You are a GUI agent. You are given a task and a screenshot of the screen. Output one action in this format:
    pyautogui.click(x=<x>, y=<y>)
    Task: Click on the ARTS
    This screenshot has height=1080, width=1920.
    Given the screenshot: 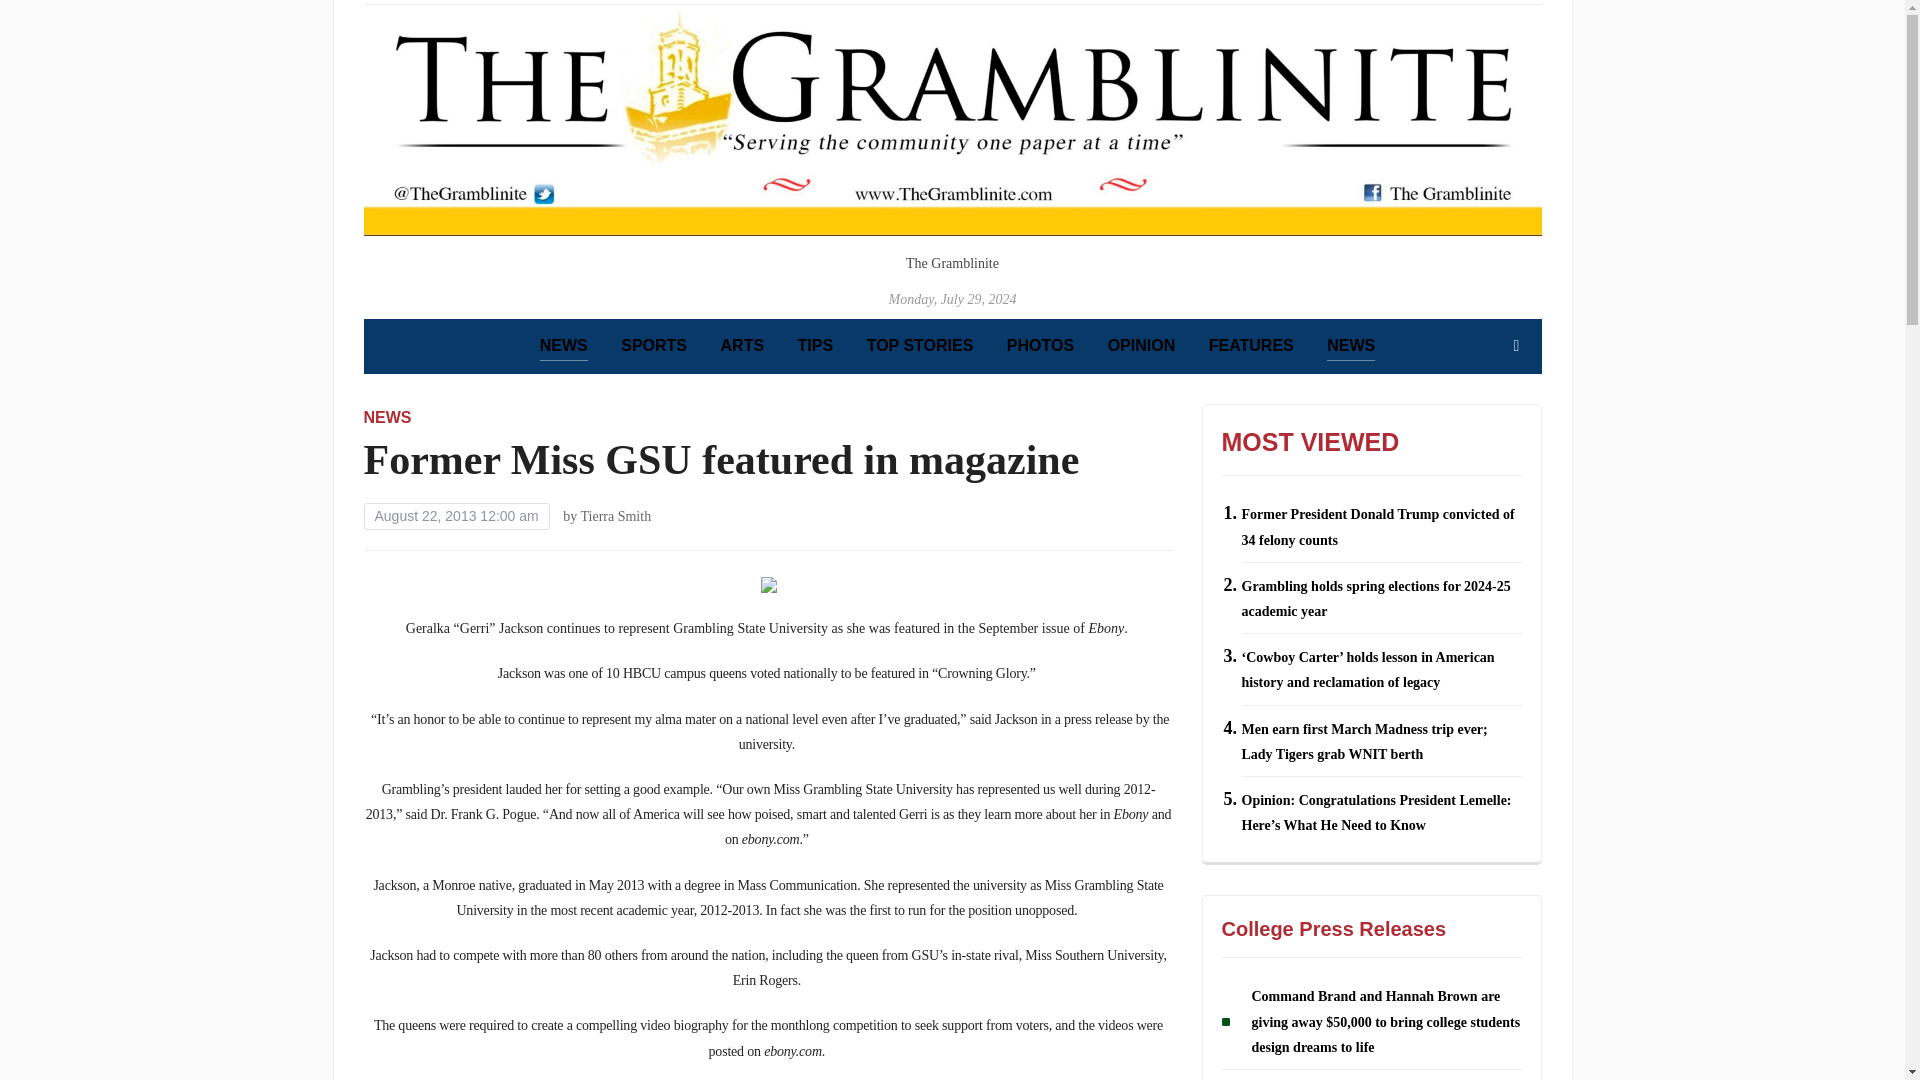 What is the action you would take?
    pyautogui.click(x=742, y=346)
    